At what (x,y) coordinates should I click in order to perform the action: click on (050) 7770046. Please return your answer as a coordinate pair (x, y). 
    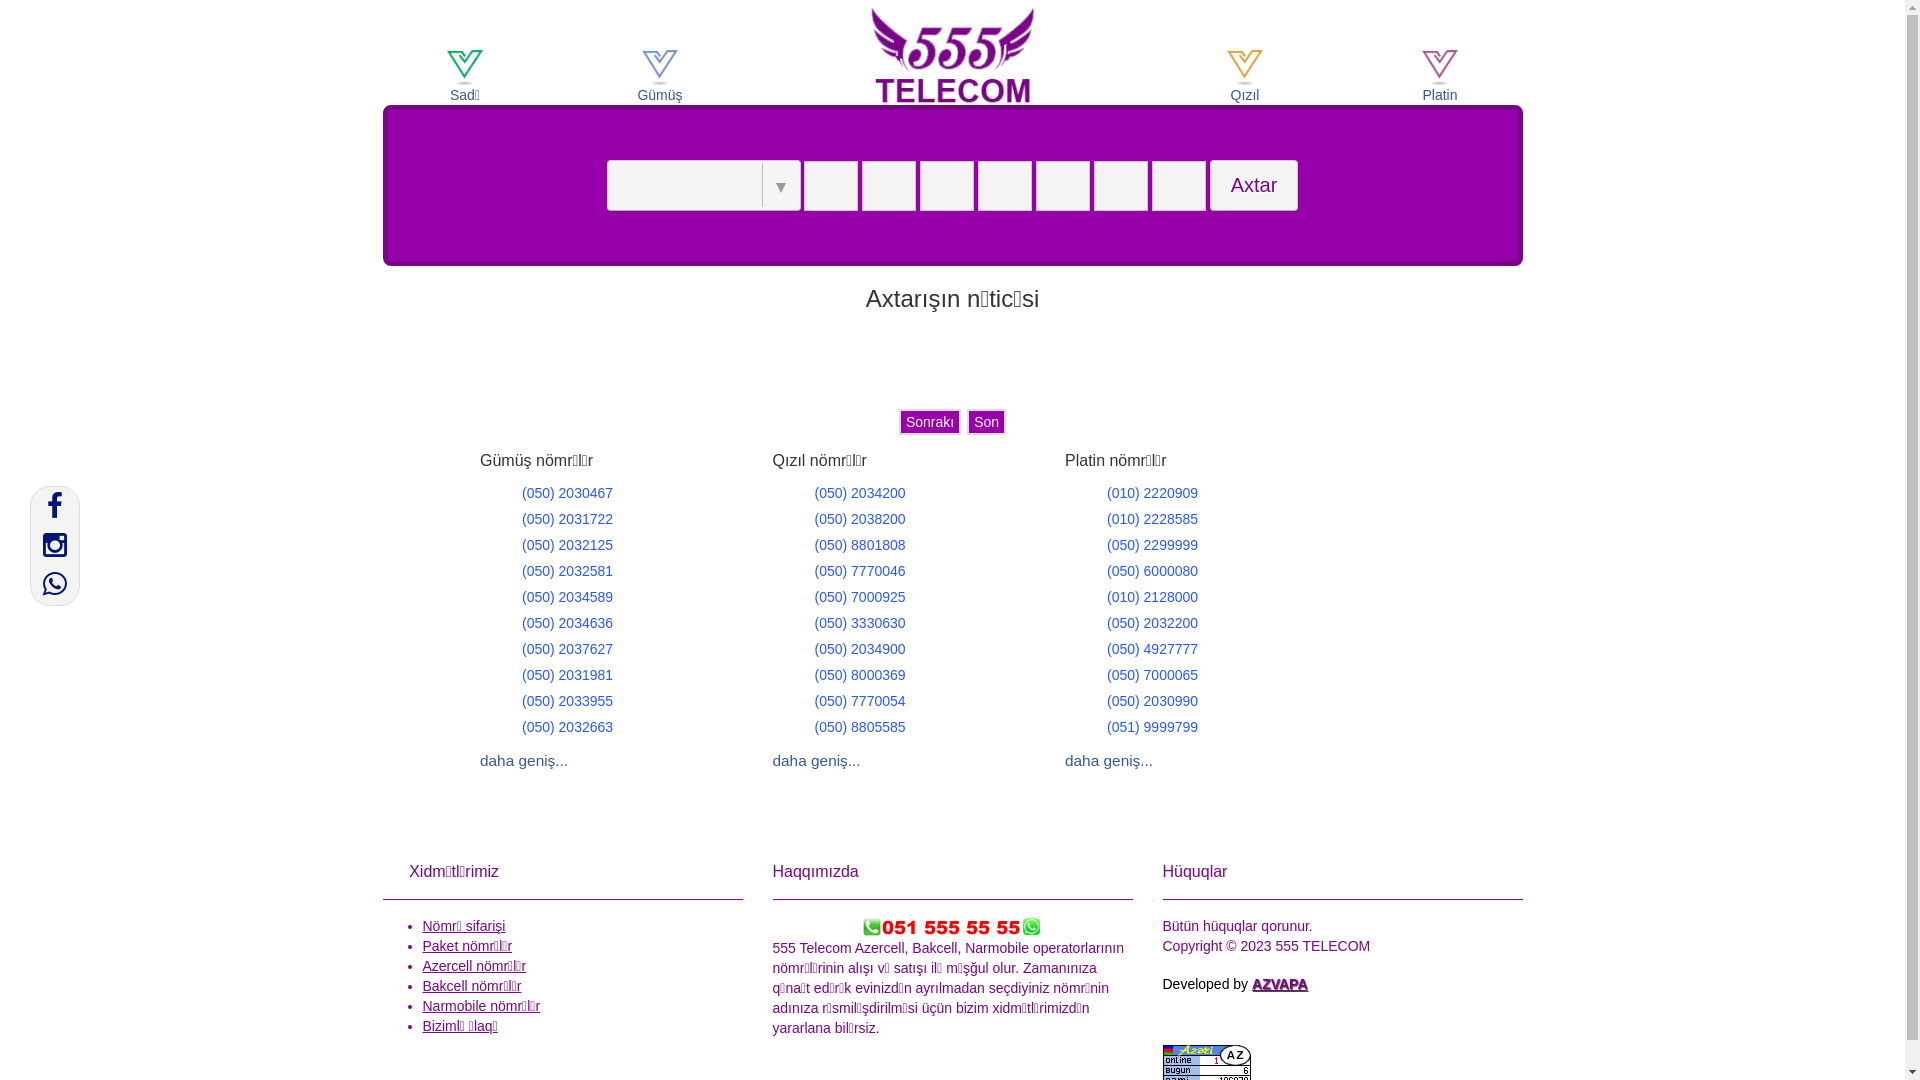
    Looking at the image, I should click on (860, 571).